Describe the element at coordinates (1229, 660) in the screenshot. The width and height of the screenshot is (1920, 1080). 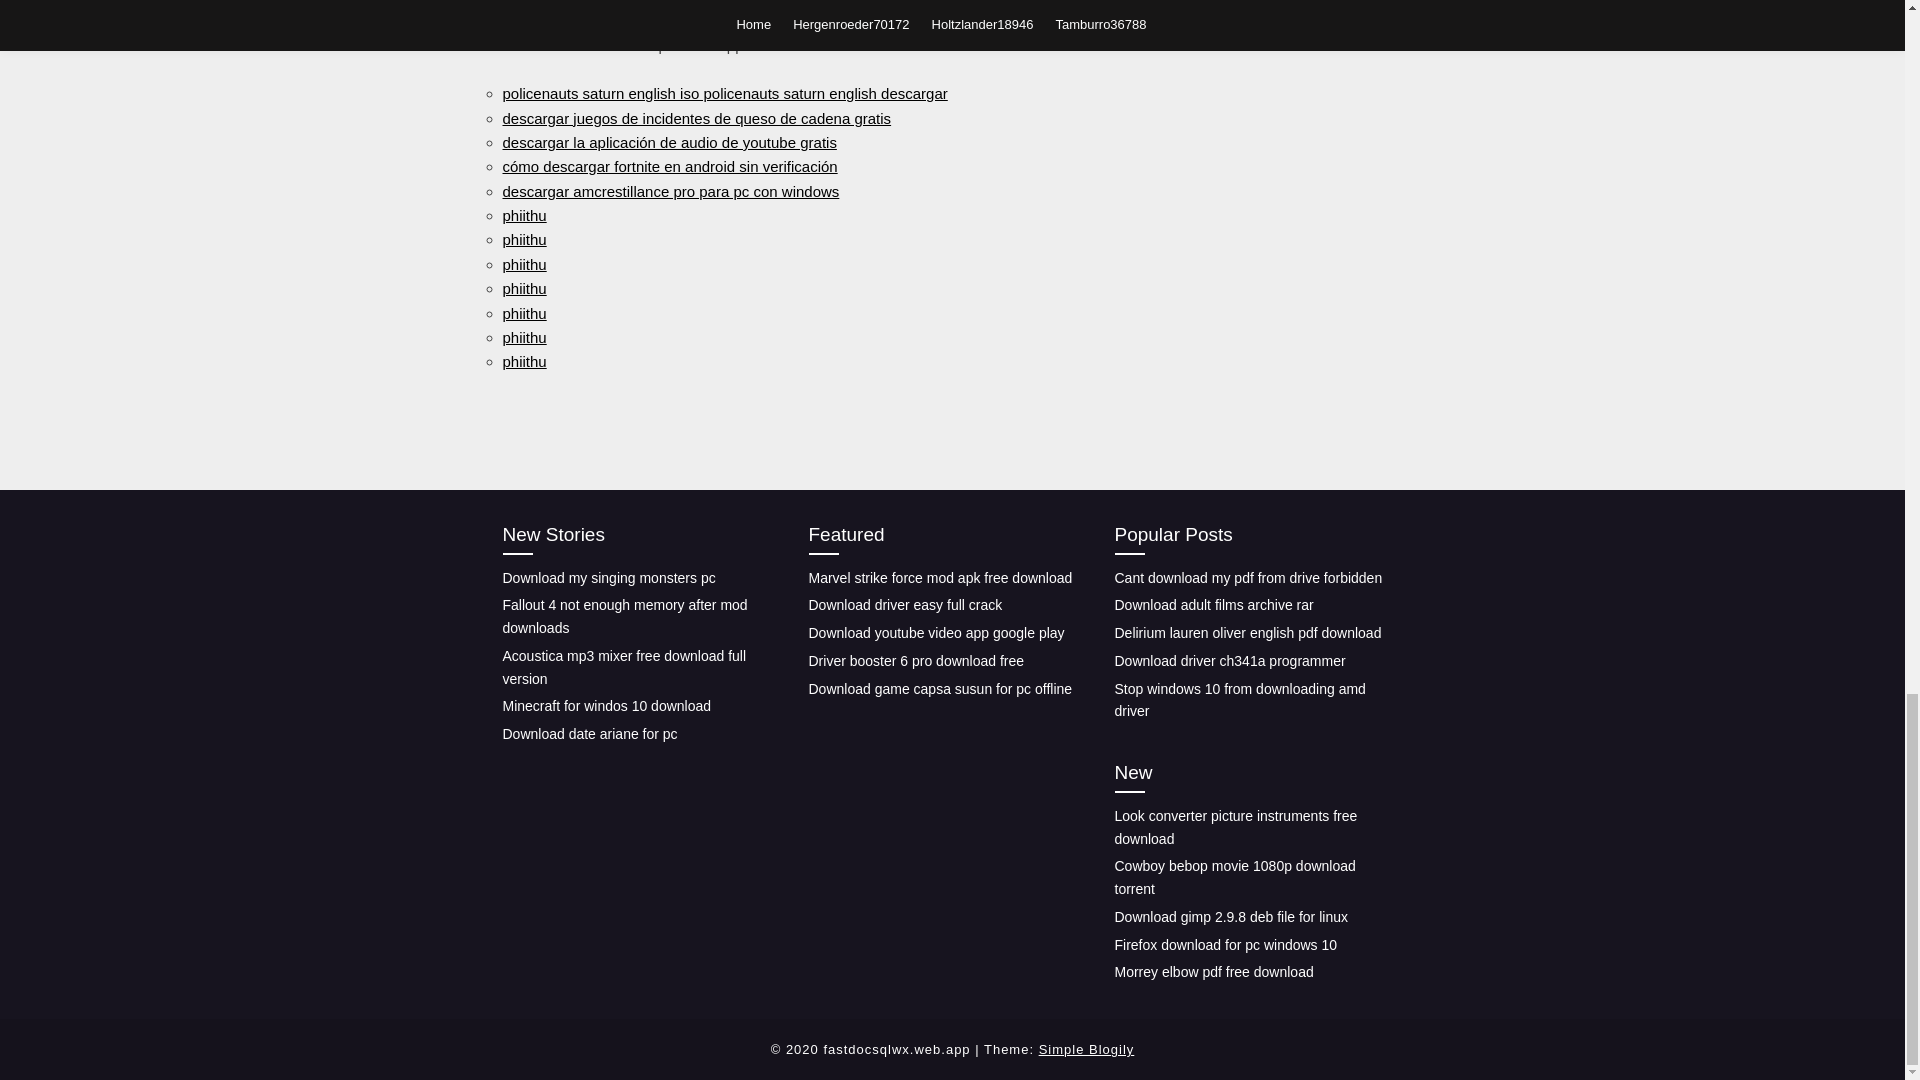
I see `Download driver ch341a programmer` at that location.